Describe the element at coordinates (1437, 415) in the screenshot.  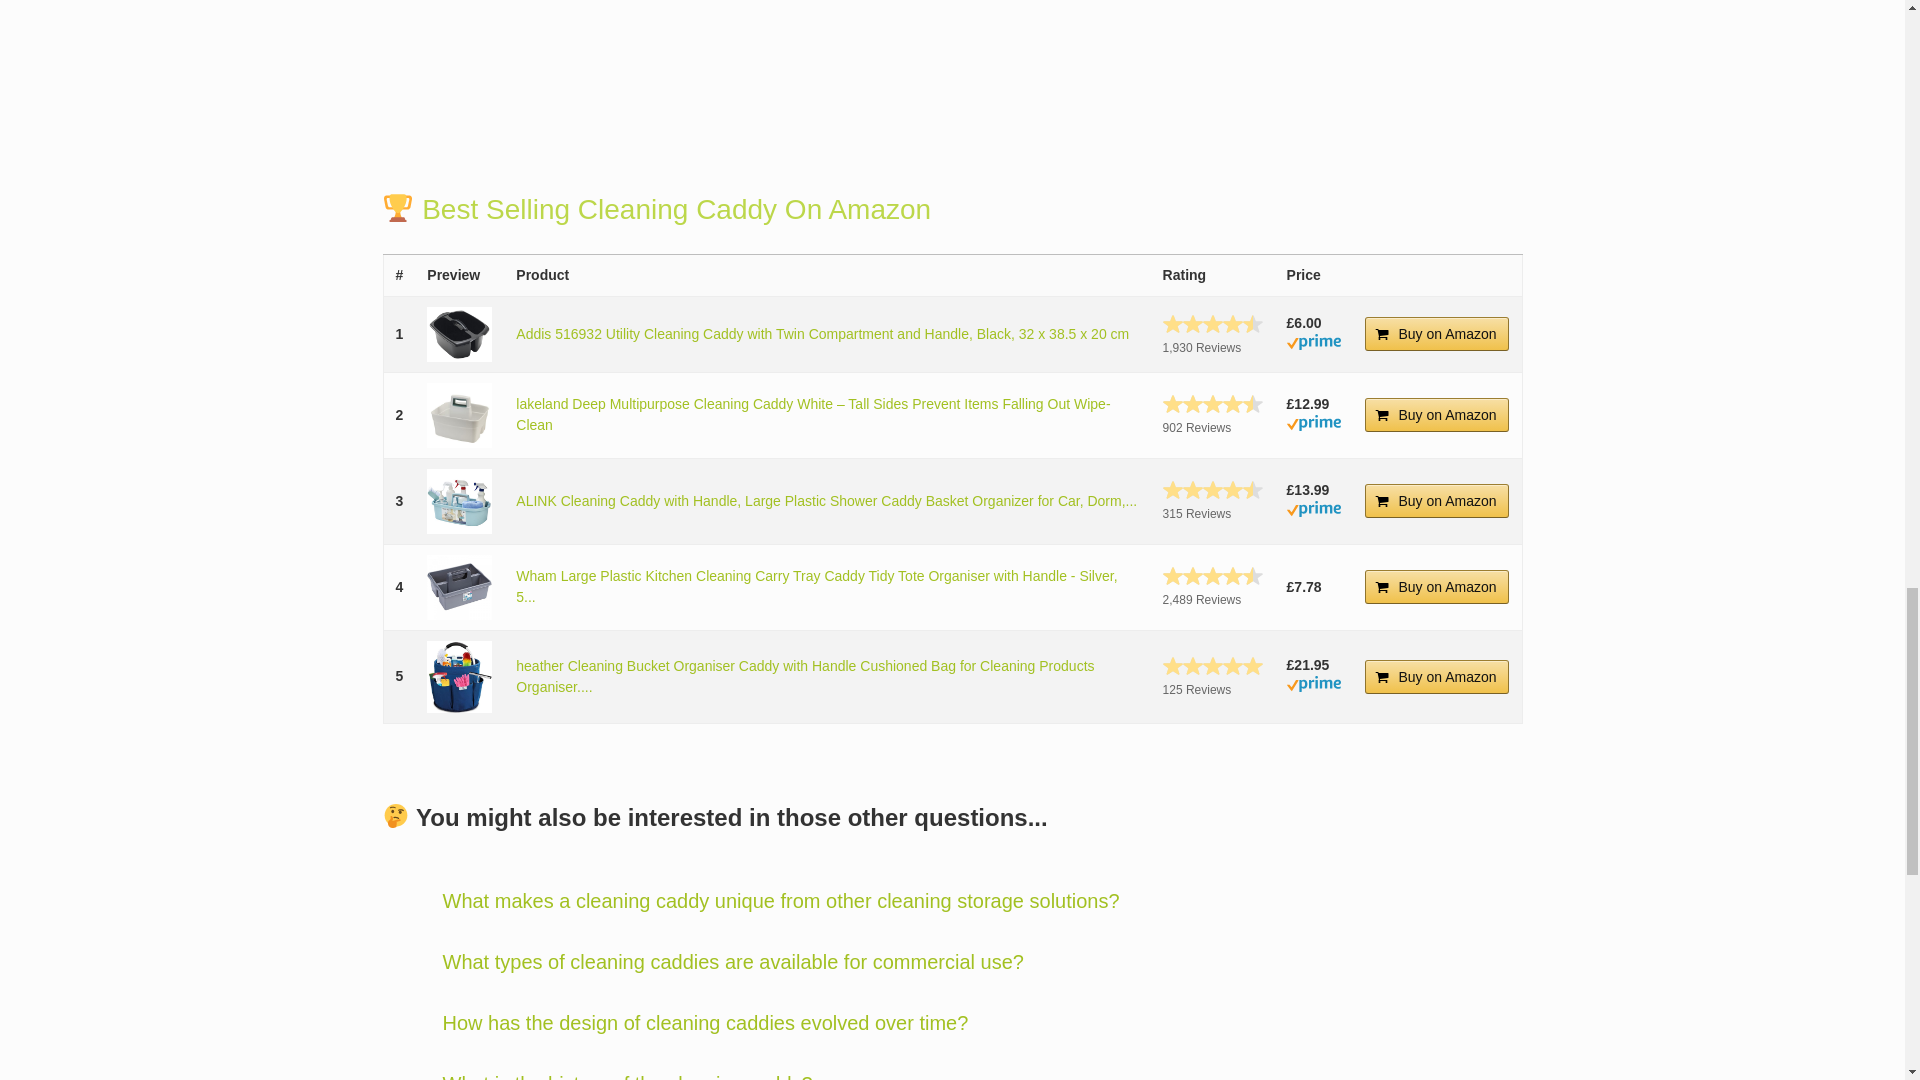
I see `Buy on Amazon` at that location.